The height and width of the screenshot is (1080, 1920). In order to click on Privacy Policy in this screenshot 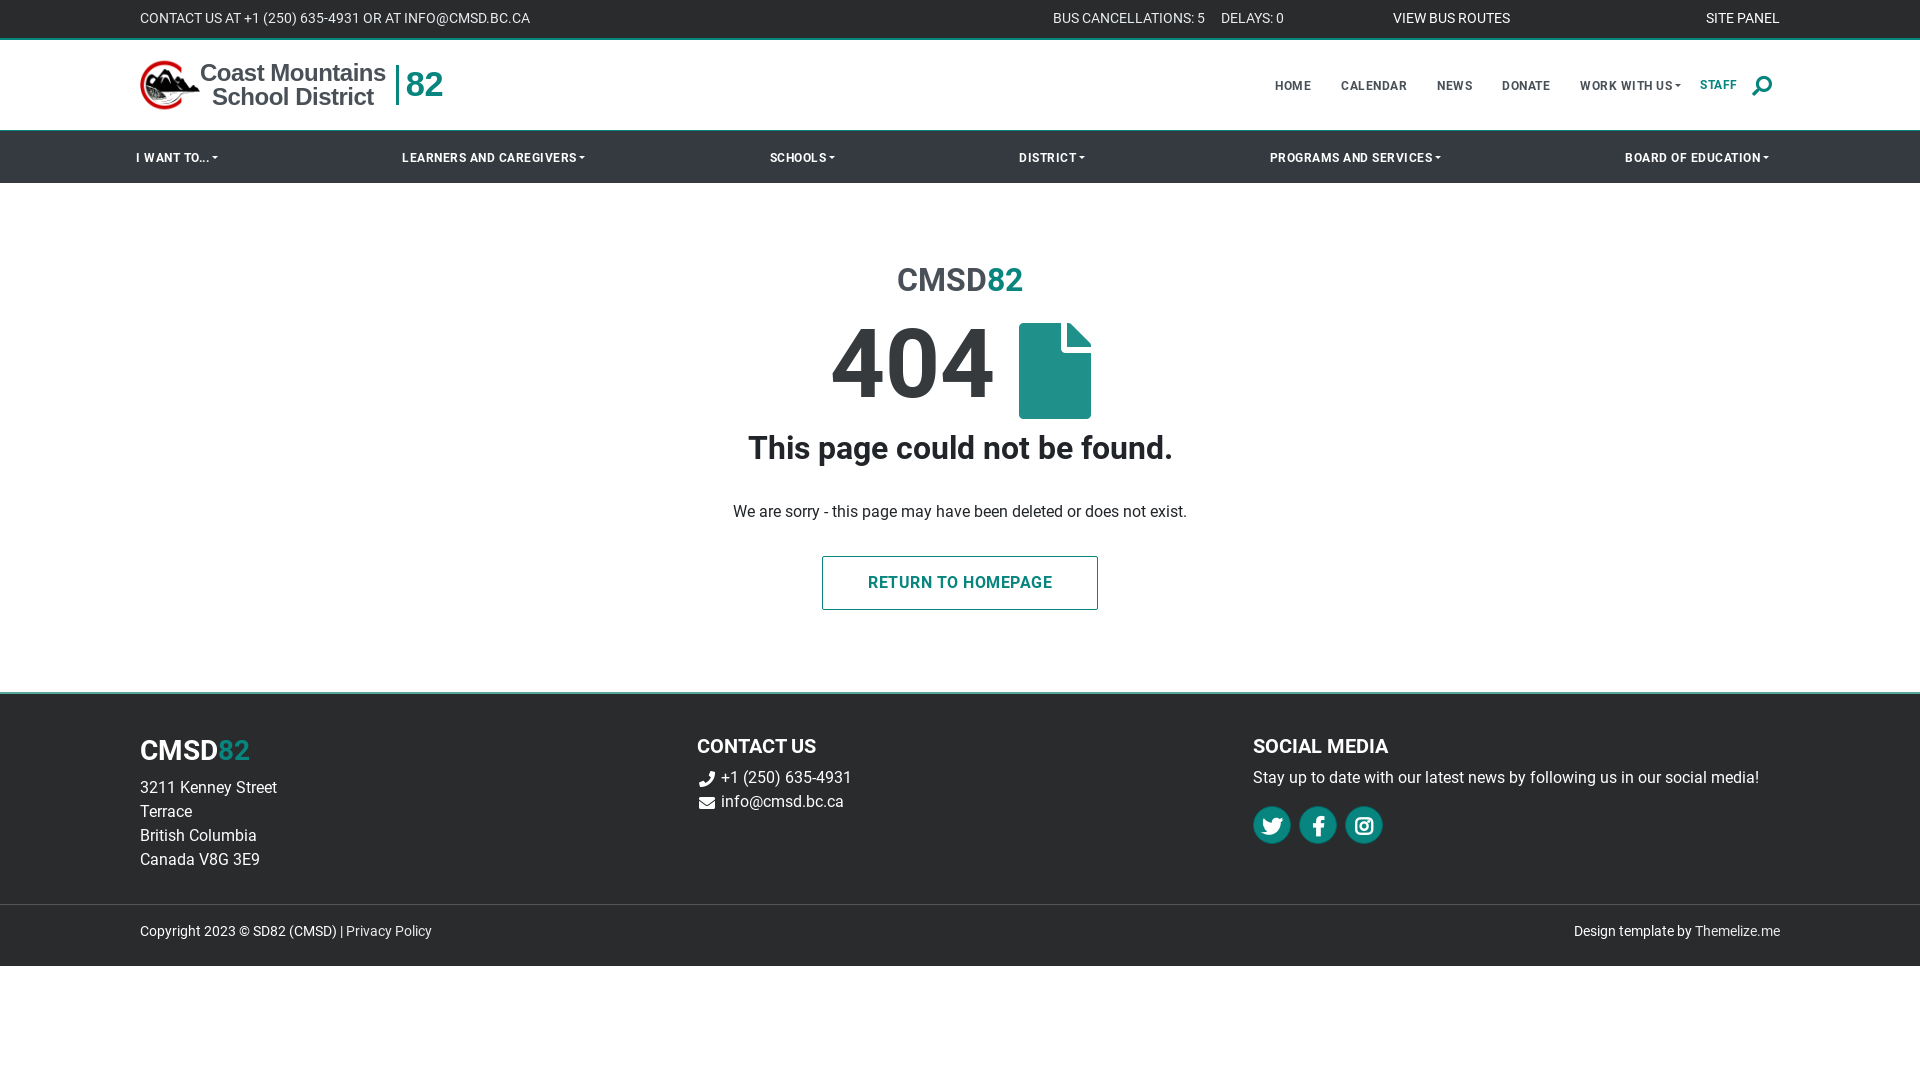, I will do `click(389, 932)`.